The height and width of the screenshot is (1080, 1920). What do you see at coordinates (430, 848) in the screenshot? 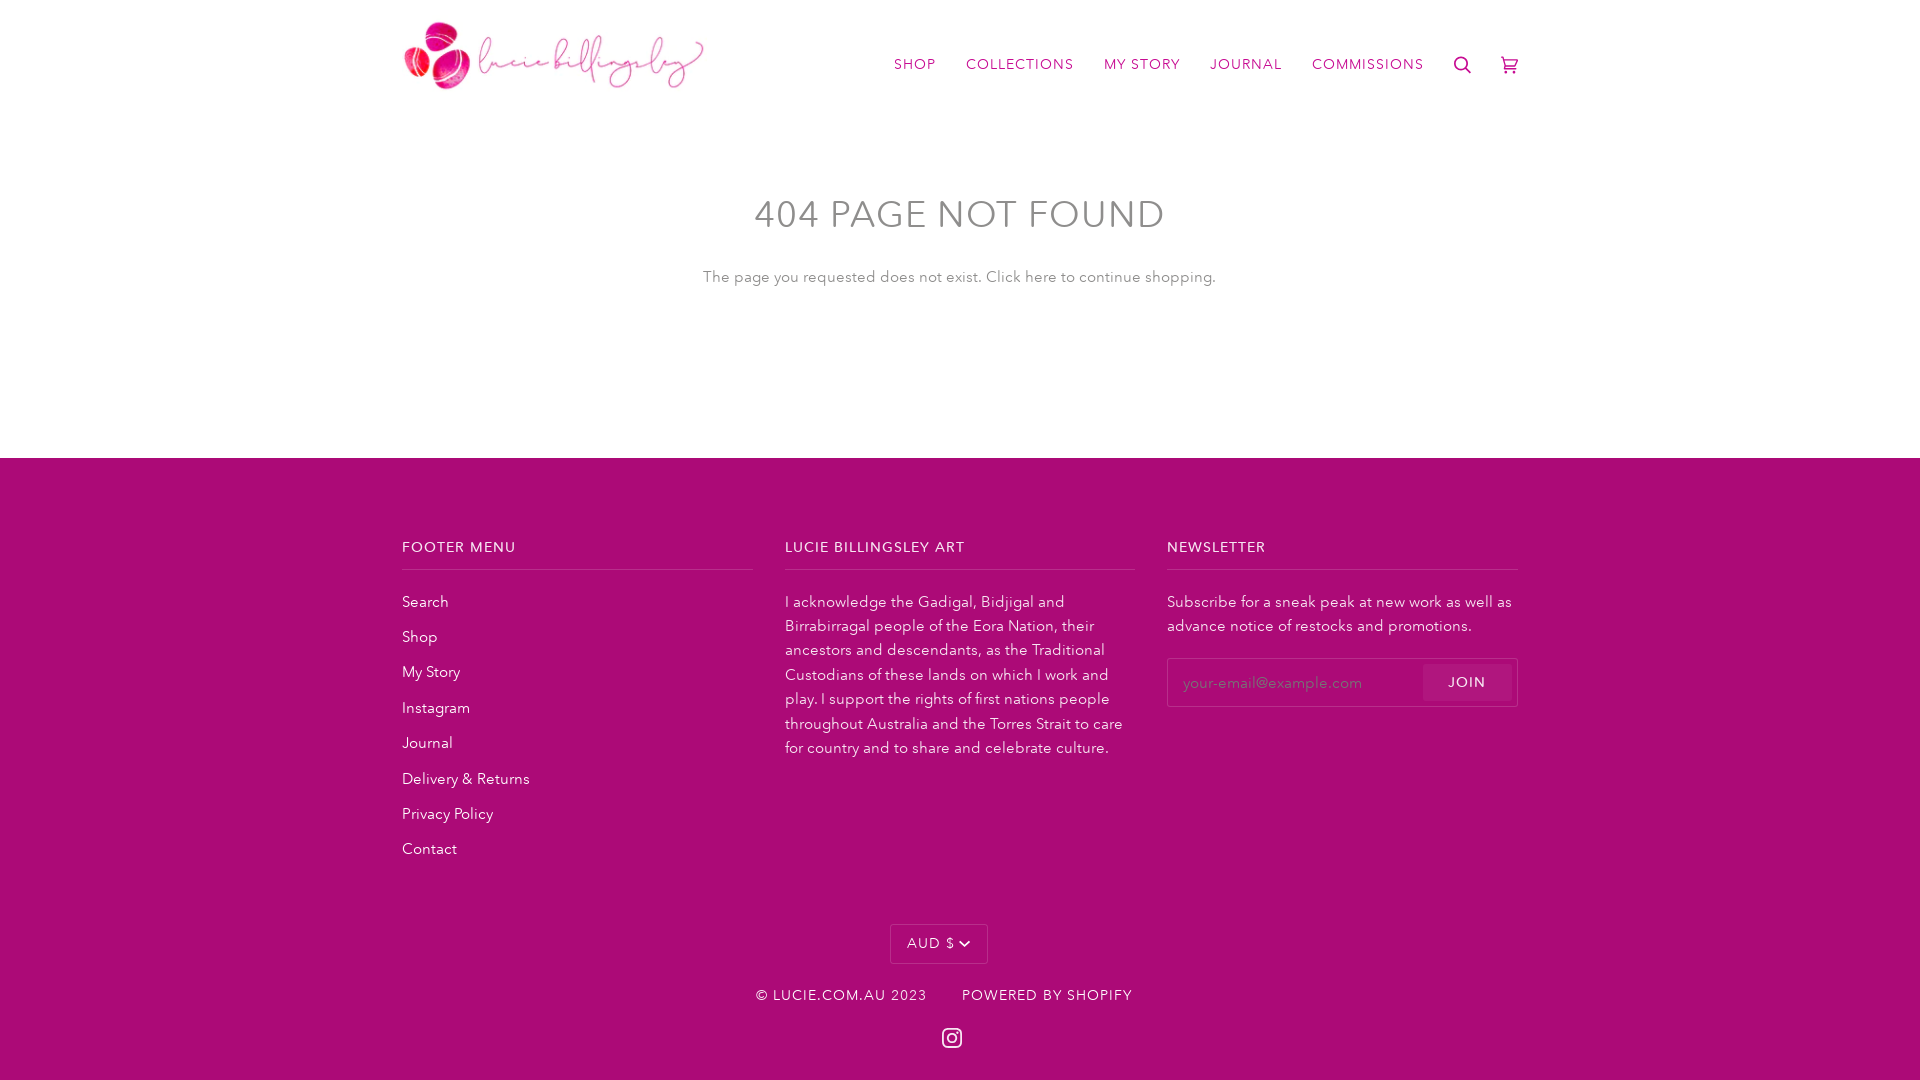
I see `Contact` at bounding box center [430, 848].